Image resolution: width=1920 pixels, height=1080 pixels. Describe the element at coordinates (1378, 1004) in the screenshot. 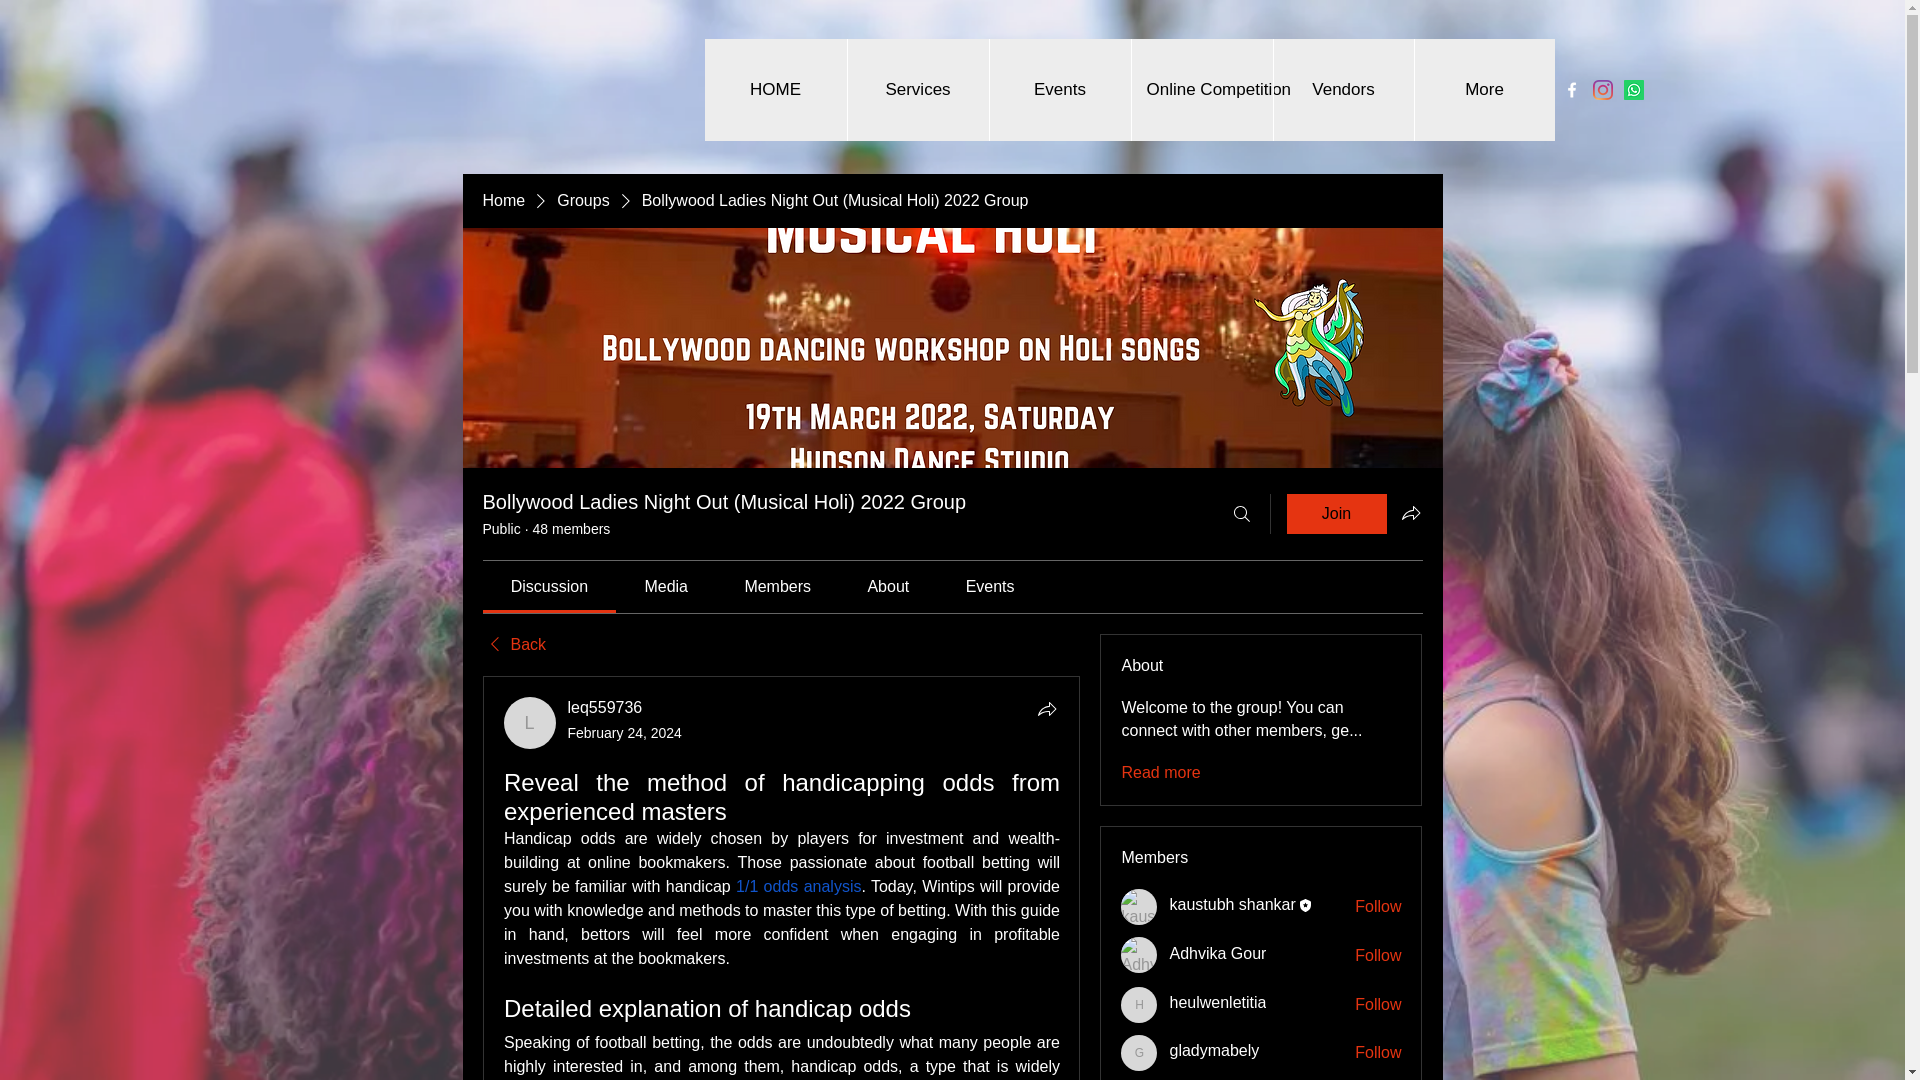

I see `Follow` at that location.